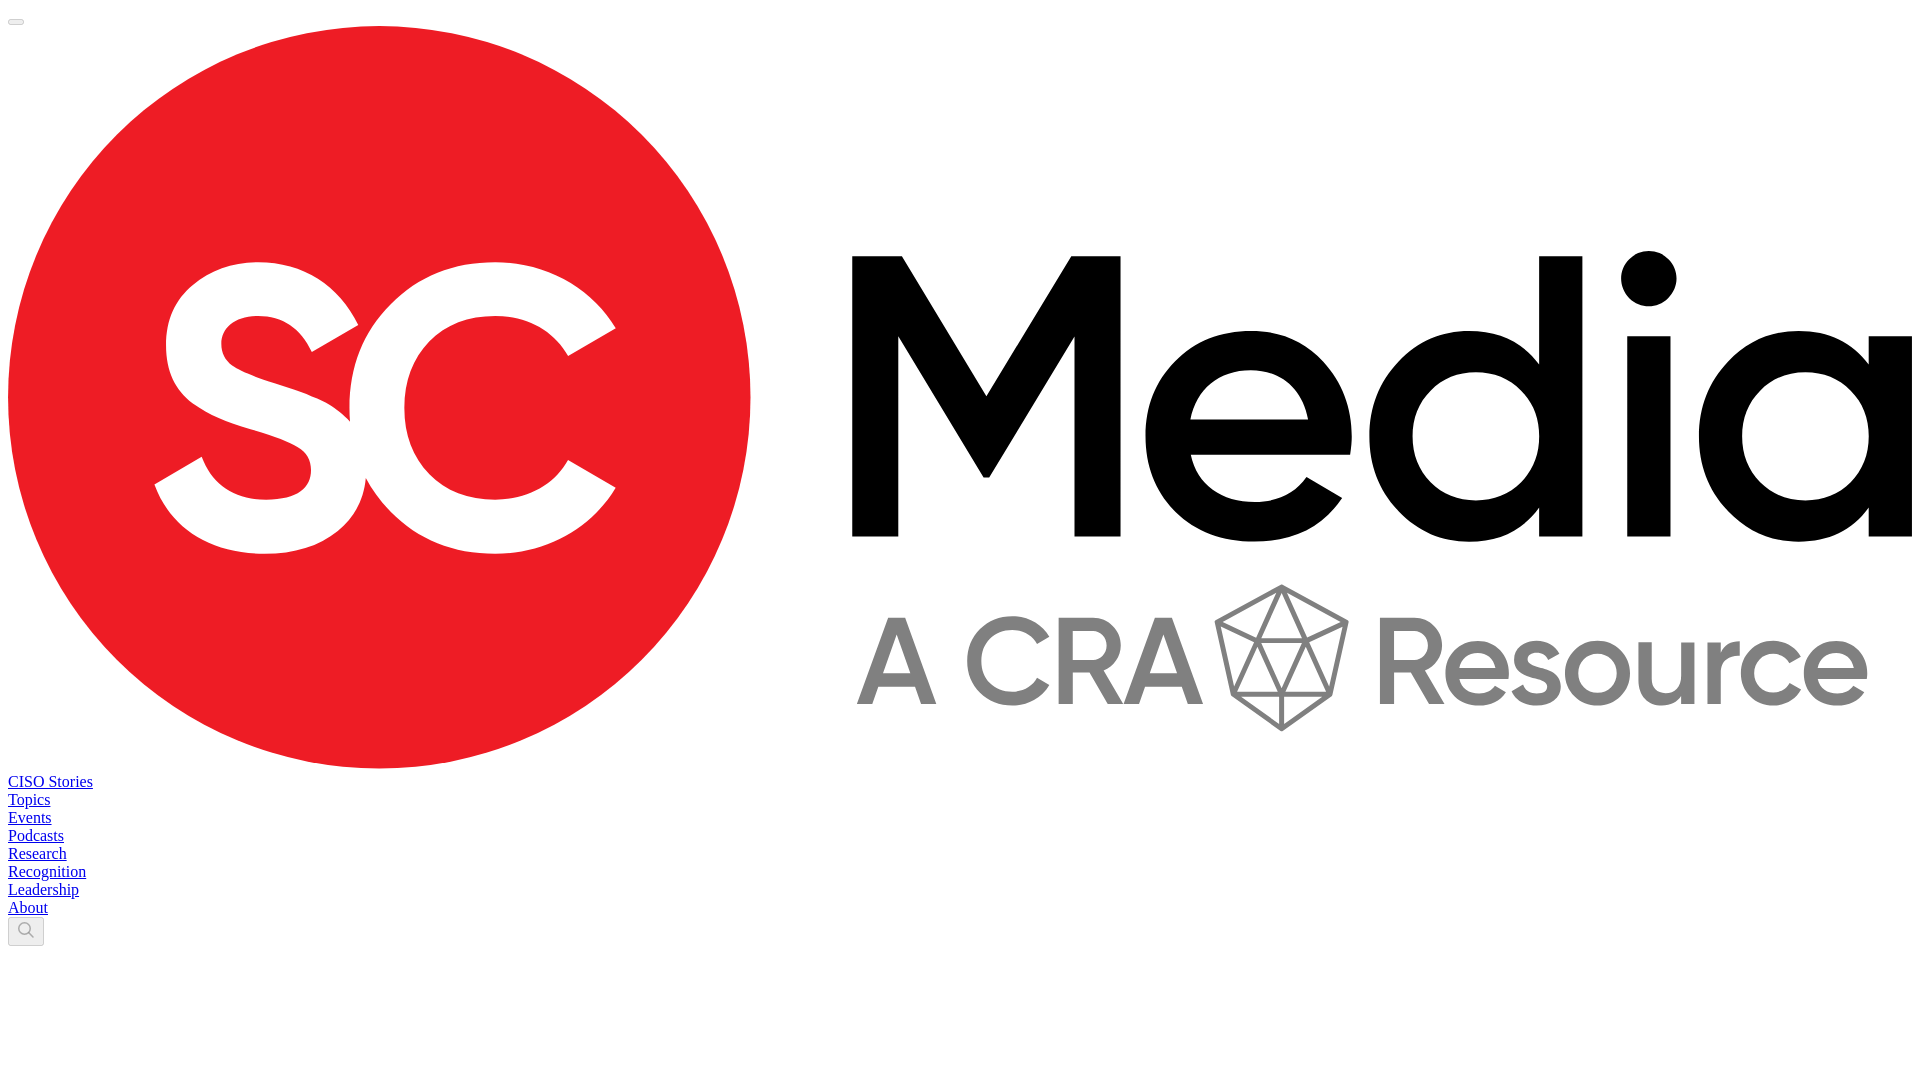  I want to click on CISO Stories, so click(50, 781).